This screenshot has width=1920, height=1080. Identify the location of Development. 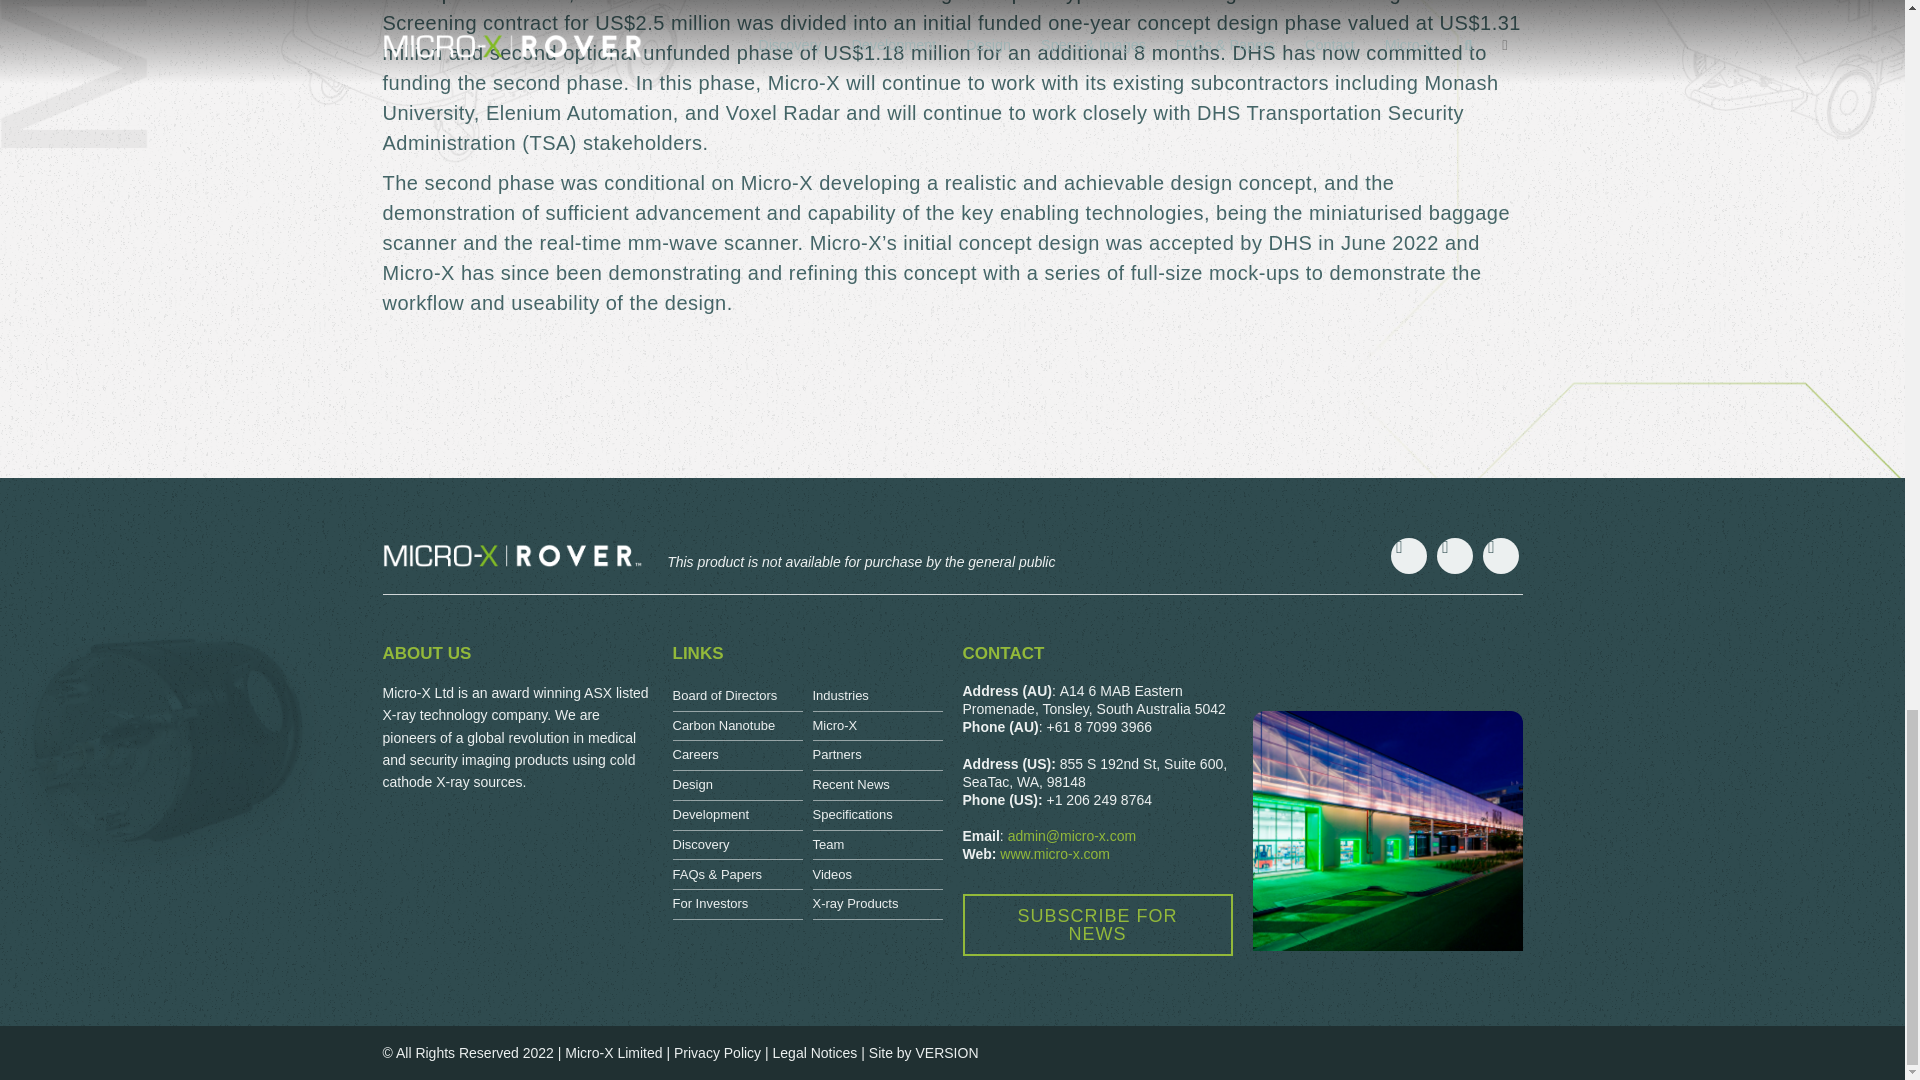
(737, 816).